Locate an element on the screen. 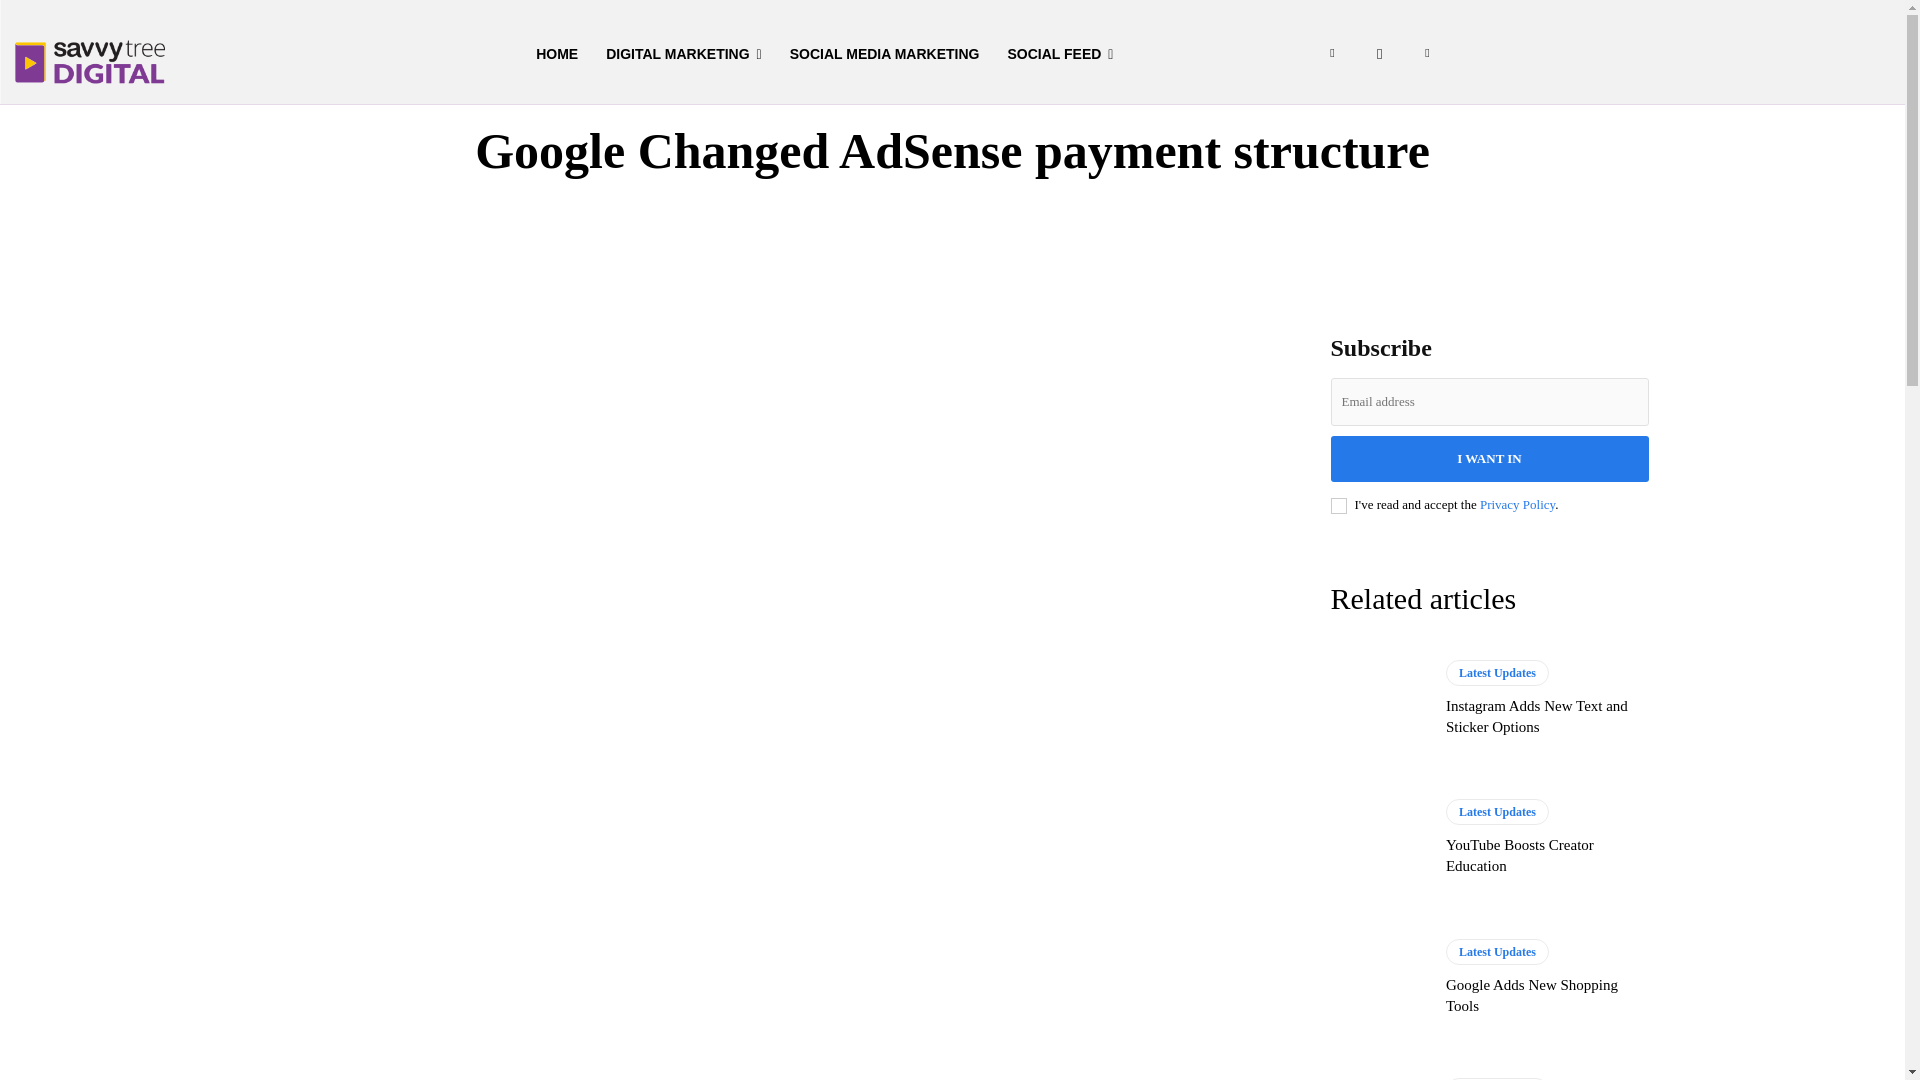 The height and width of the screenshot is (1080, 1920). Instagram Adds New Text and Sticker Options is located at coordinates (1536, 716).